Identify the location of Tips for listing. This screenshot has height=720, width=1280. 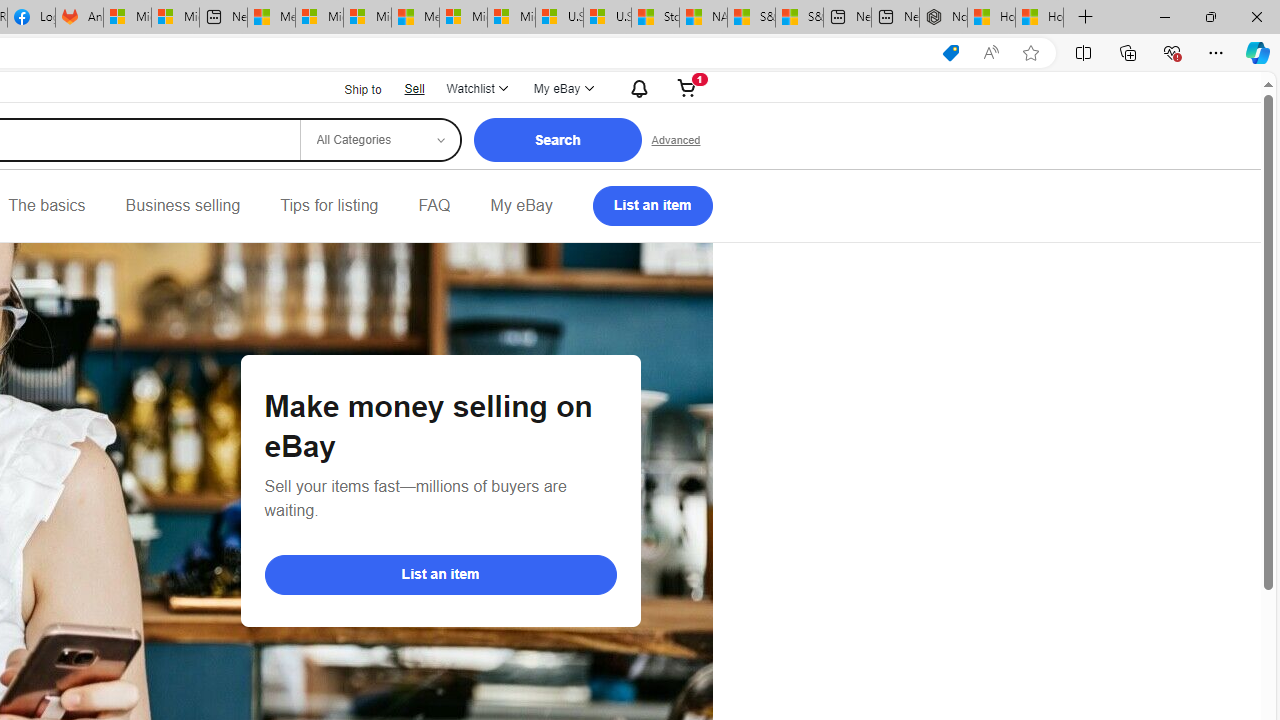
(329, 206).